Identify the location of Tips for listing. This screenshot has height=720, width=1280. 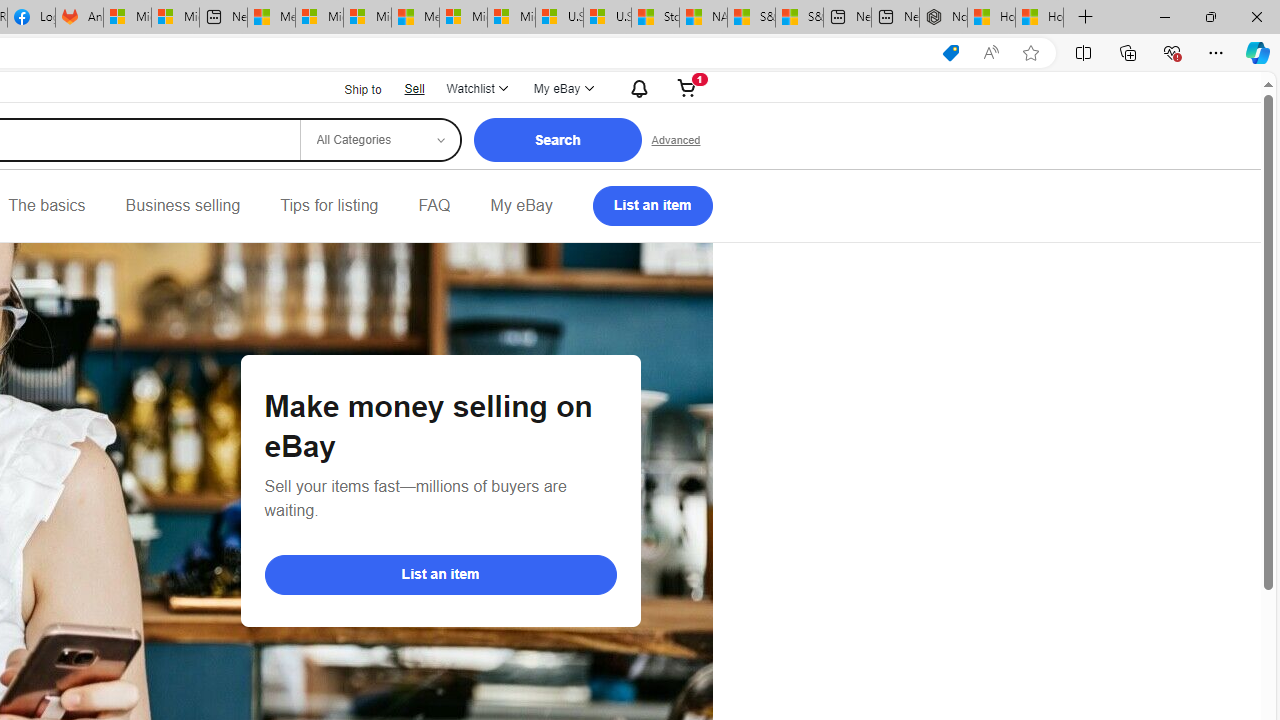
(329, 206).